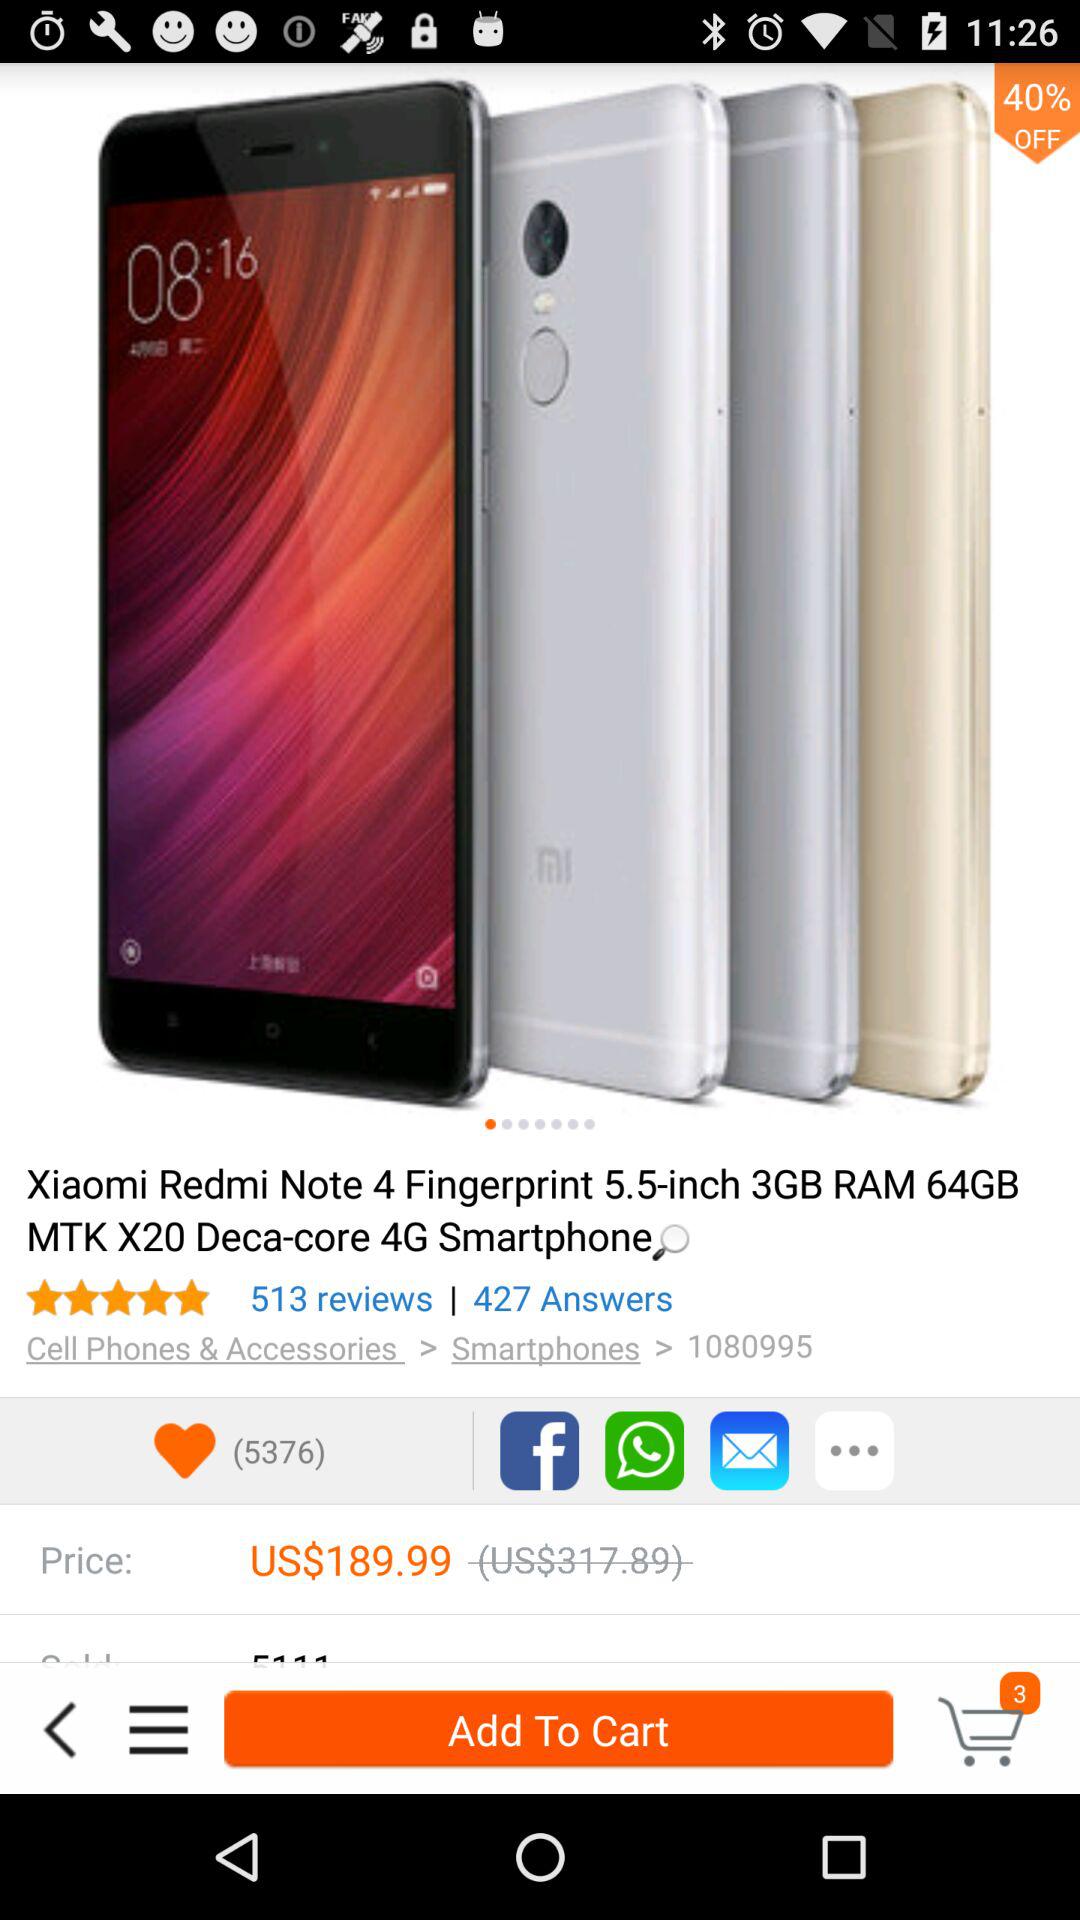 This screenshot has height=1920, width=1080. Describe the element at coordinates (341, 1297) in the screenshot. I see `click the icon to the left of | icon` at that location.